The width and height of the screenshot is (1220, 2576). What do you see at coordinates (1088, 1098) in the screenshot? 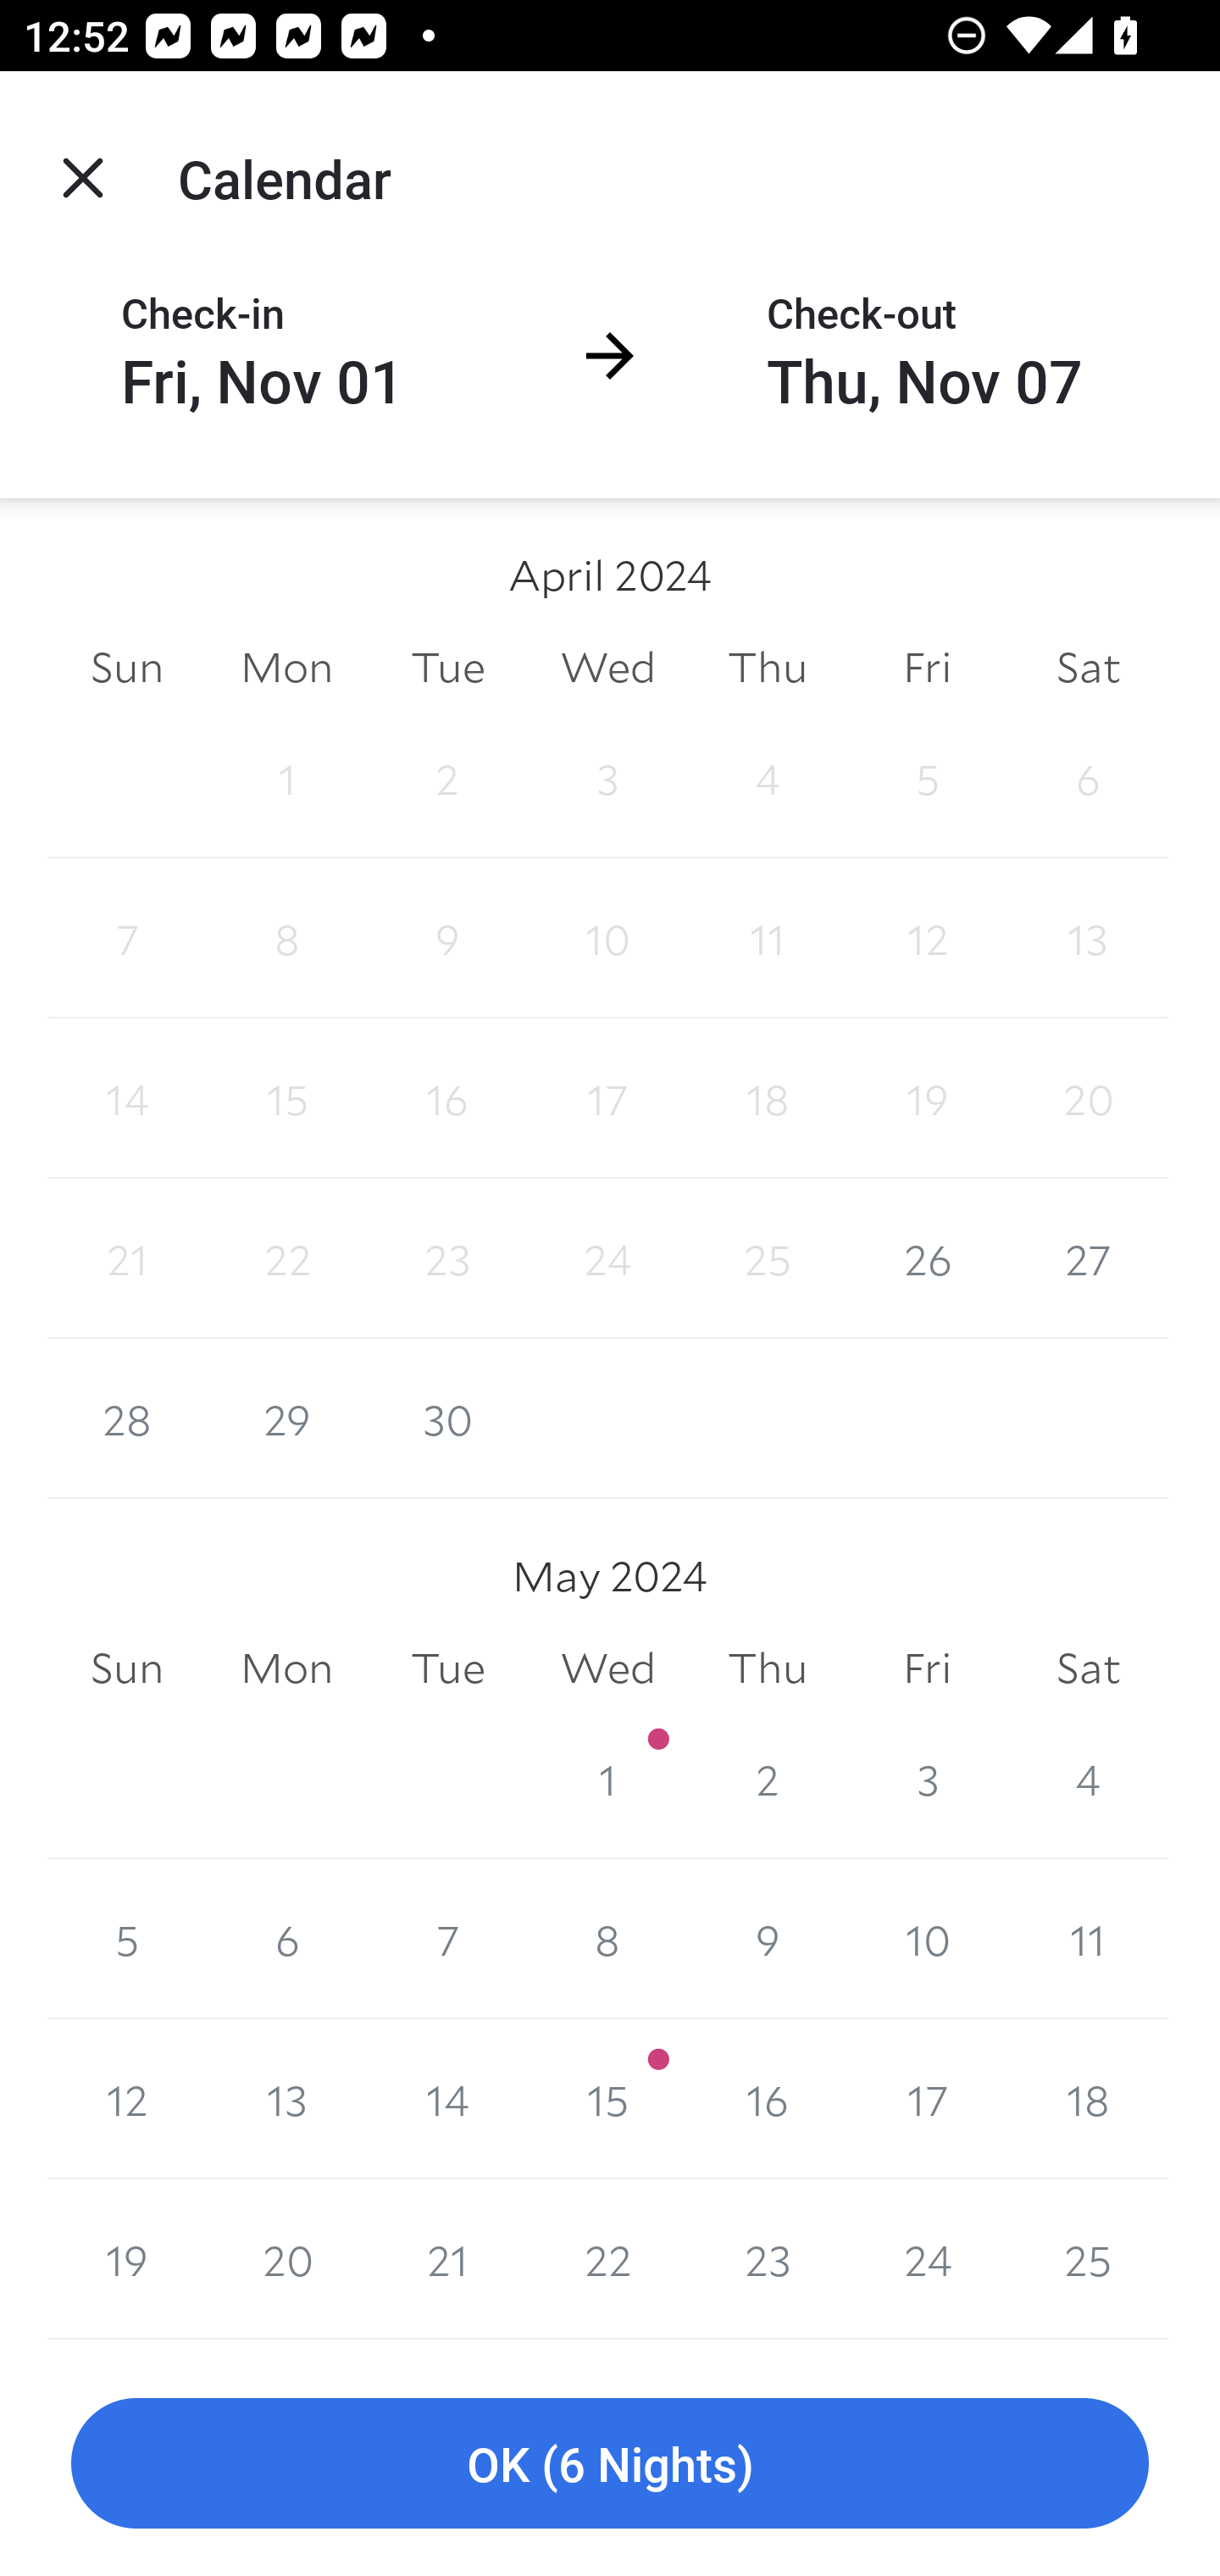
I see `20 20 April 2024` at bounding box center [1088, 1098].